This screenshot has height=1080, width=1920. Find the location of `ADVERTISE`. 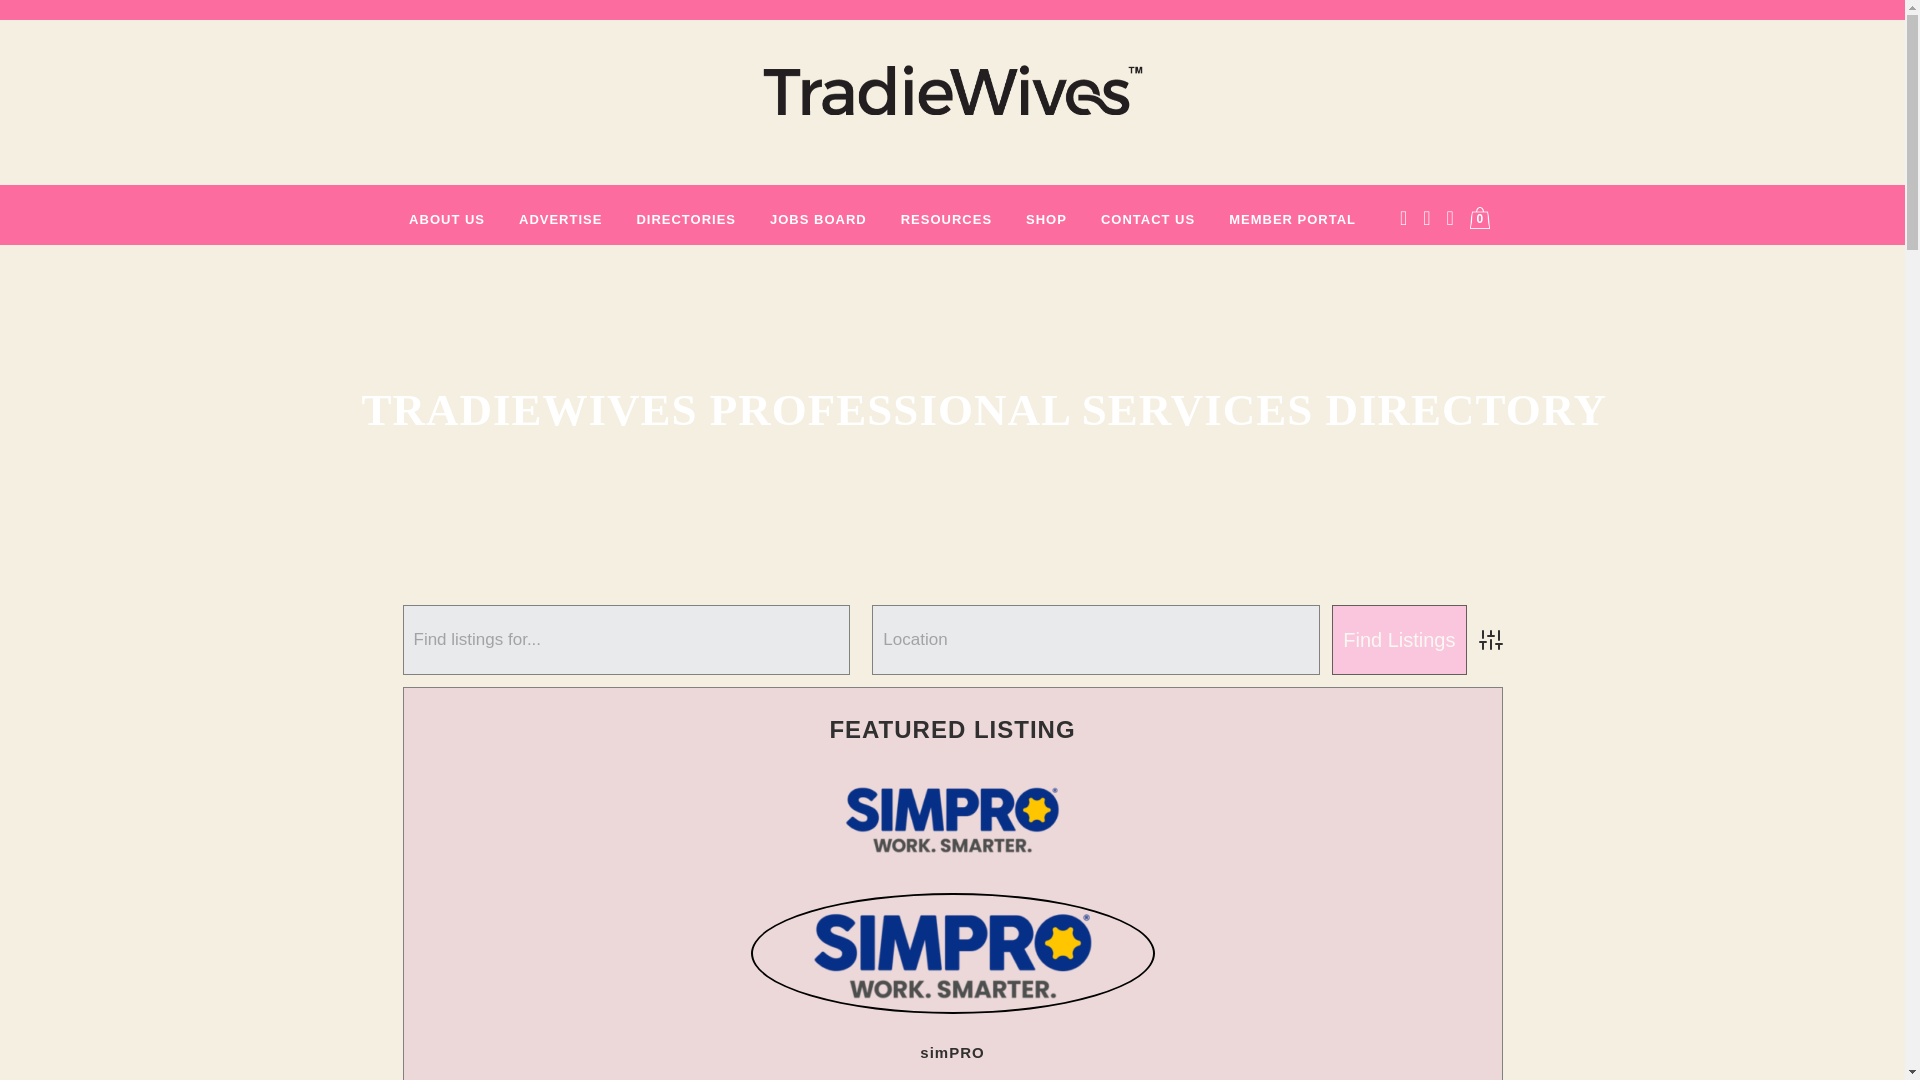

ADVERTISE is located at coordinates (560, 220).